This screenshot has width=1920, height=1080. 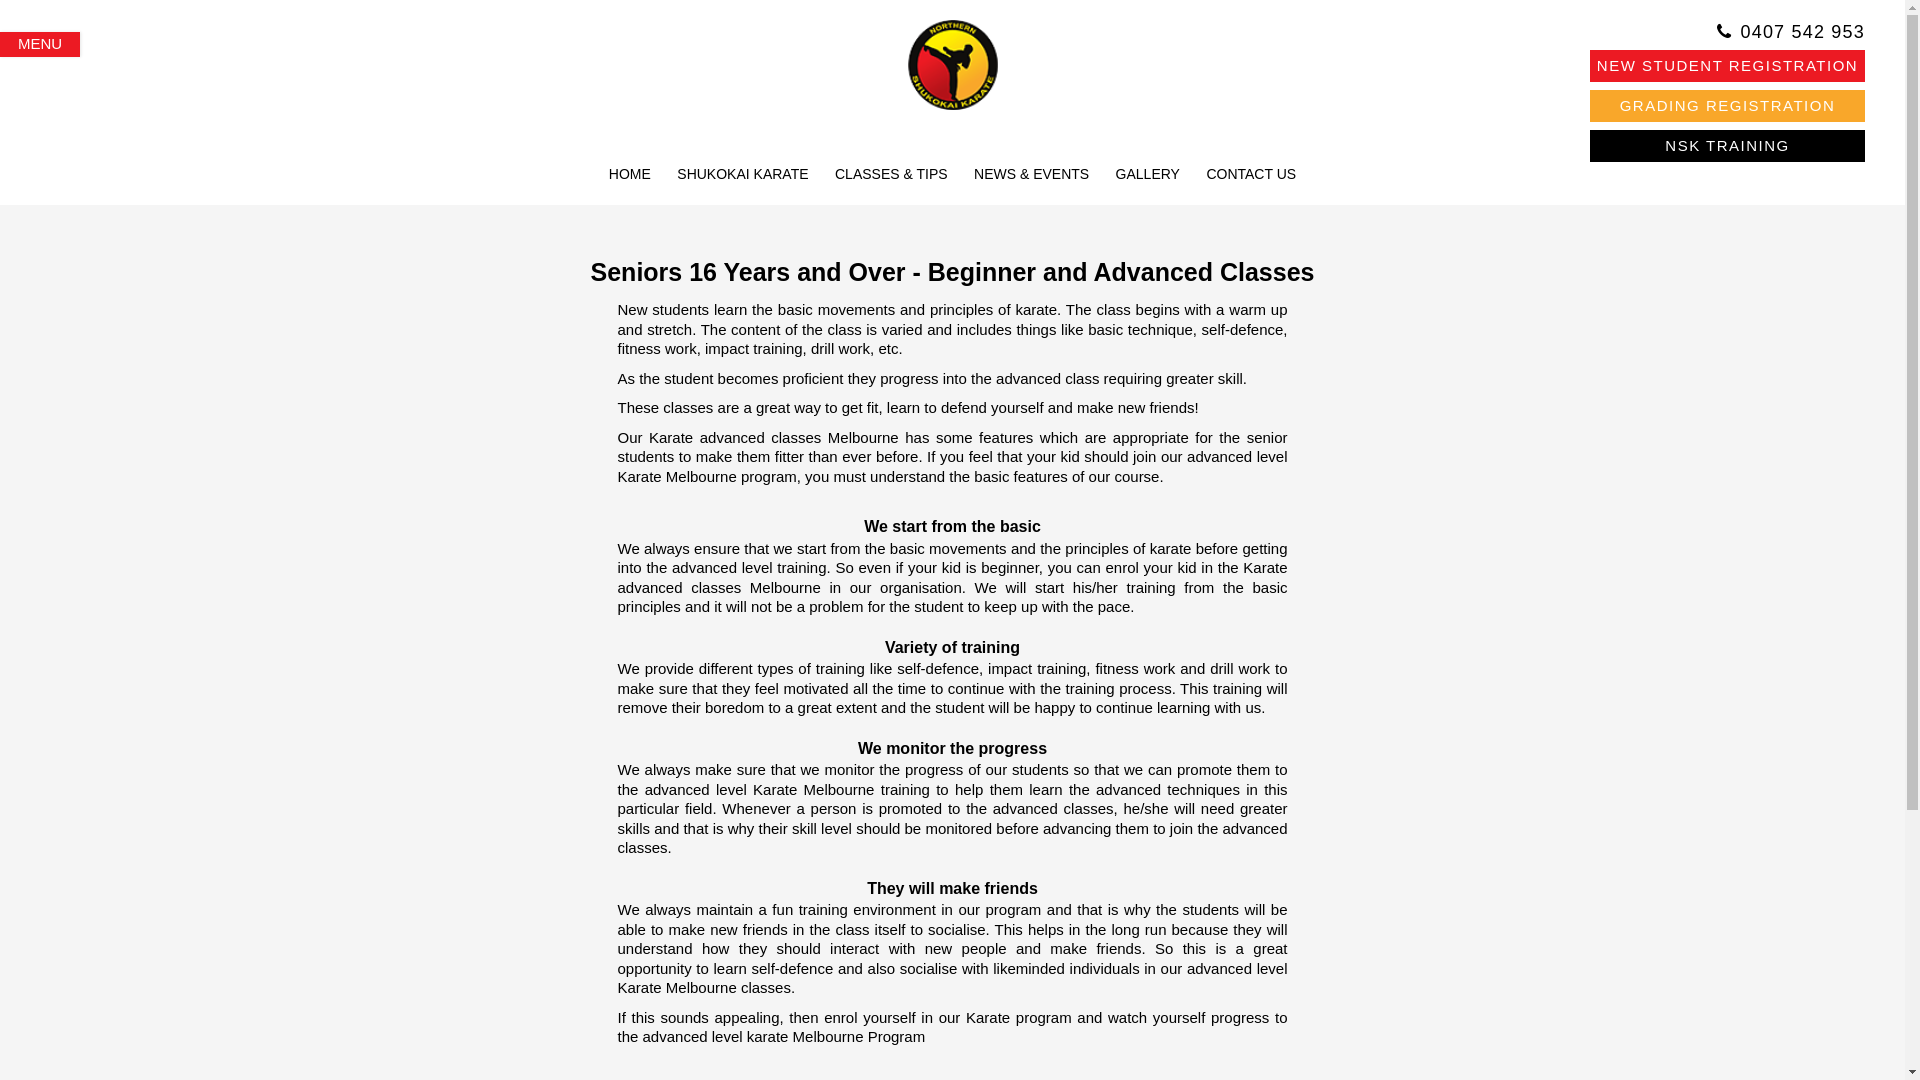 What do you see at coordinates (1148, 175) in the screenshot?
I see `GALLERY` at bounding box center [1148, 175].